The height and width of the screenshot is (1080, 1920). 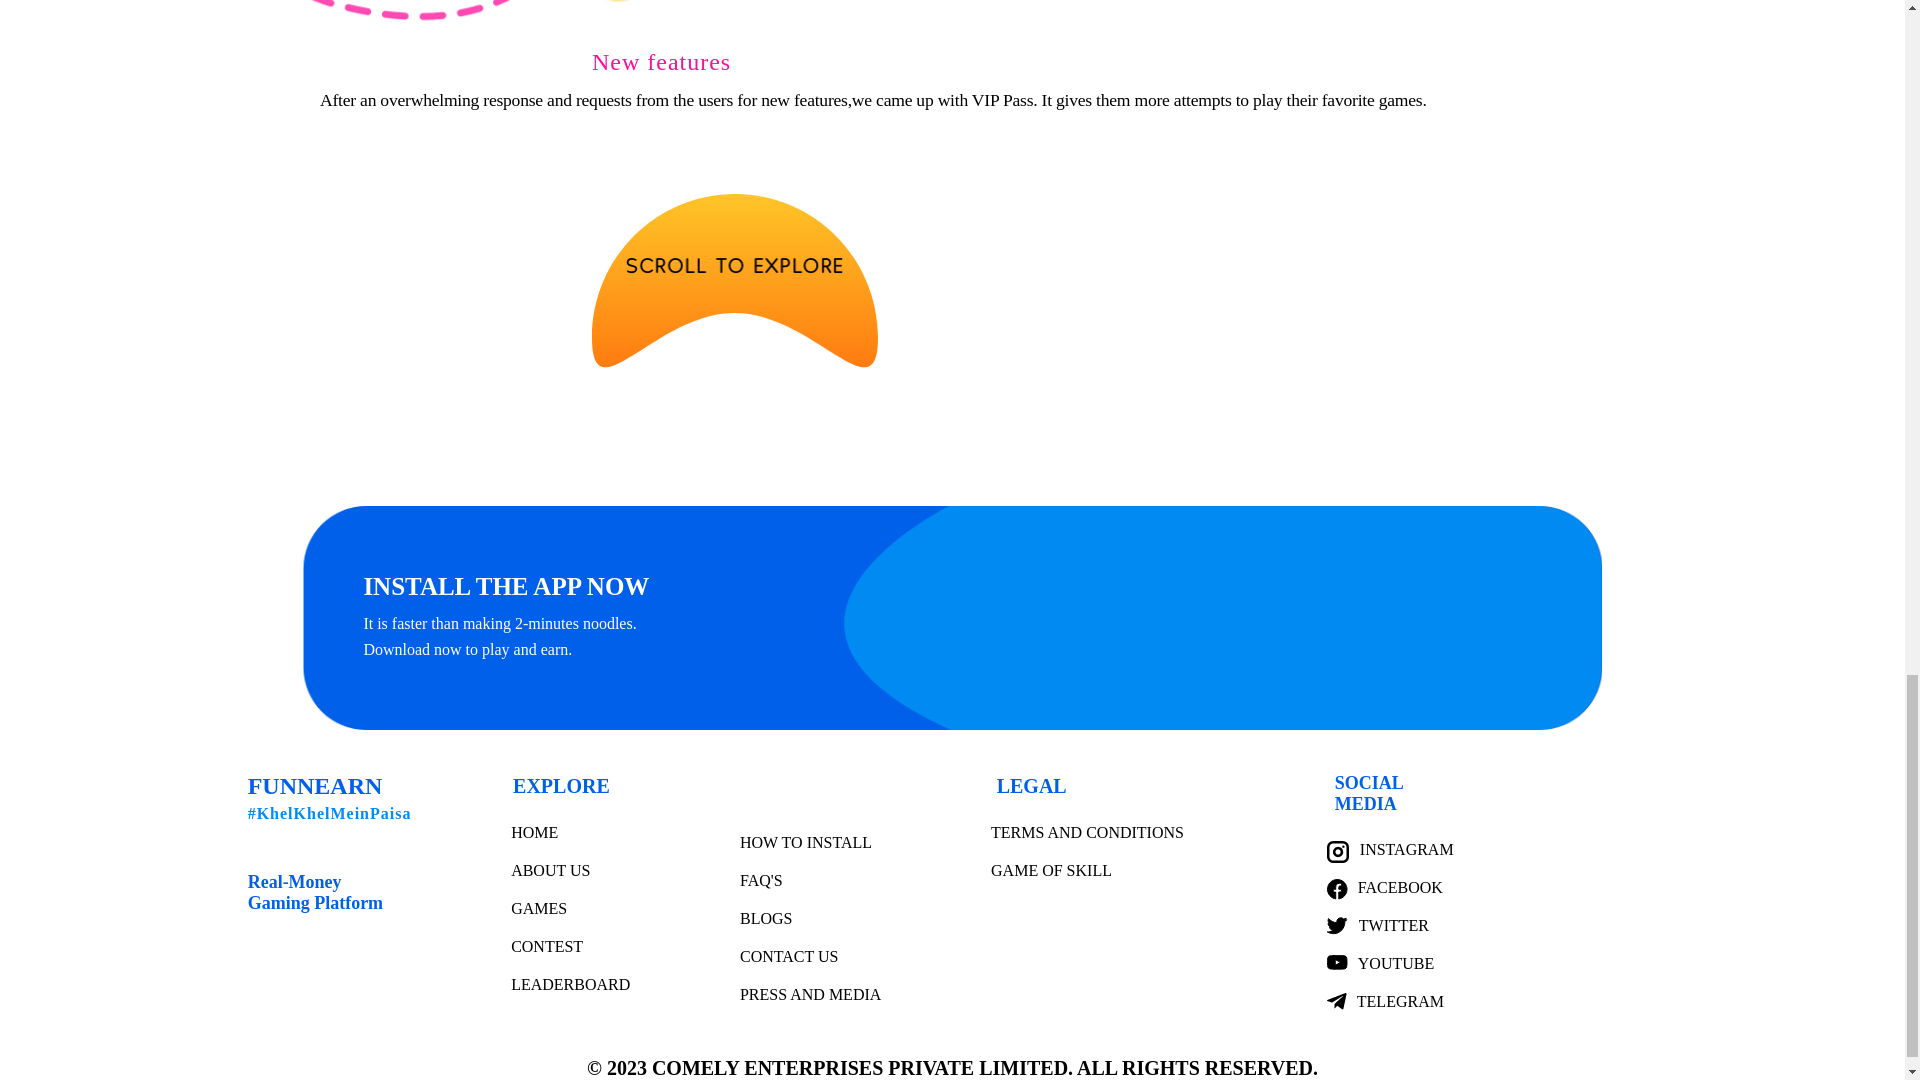 What do you see at coordinates (1396, 963) in the screenshot?
I see `YOUTUBE` at bounding box center [1396, 963].